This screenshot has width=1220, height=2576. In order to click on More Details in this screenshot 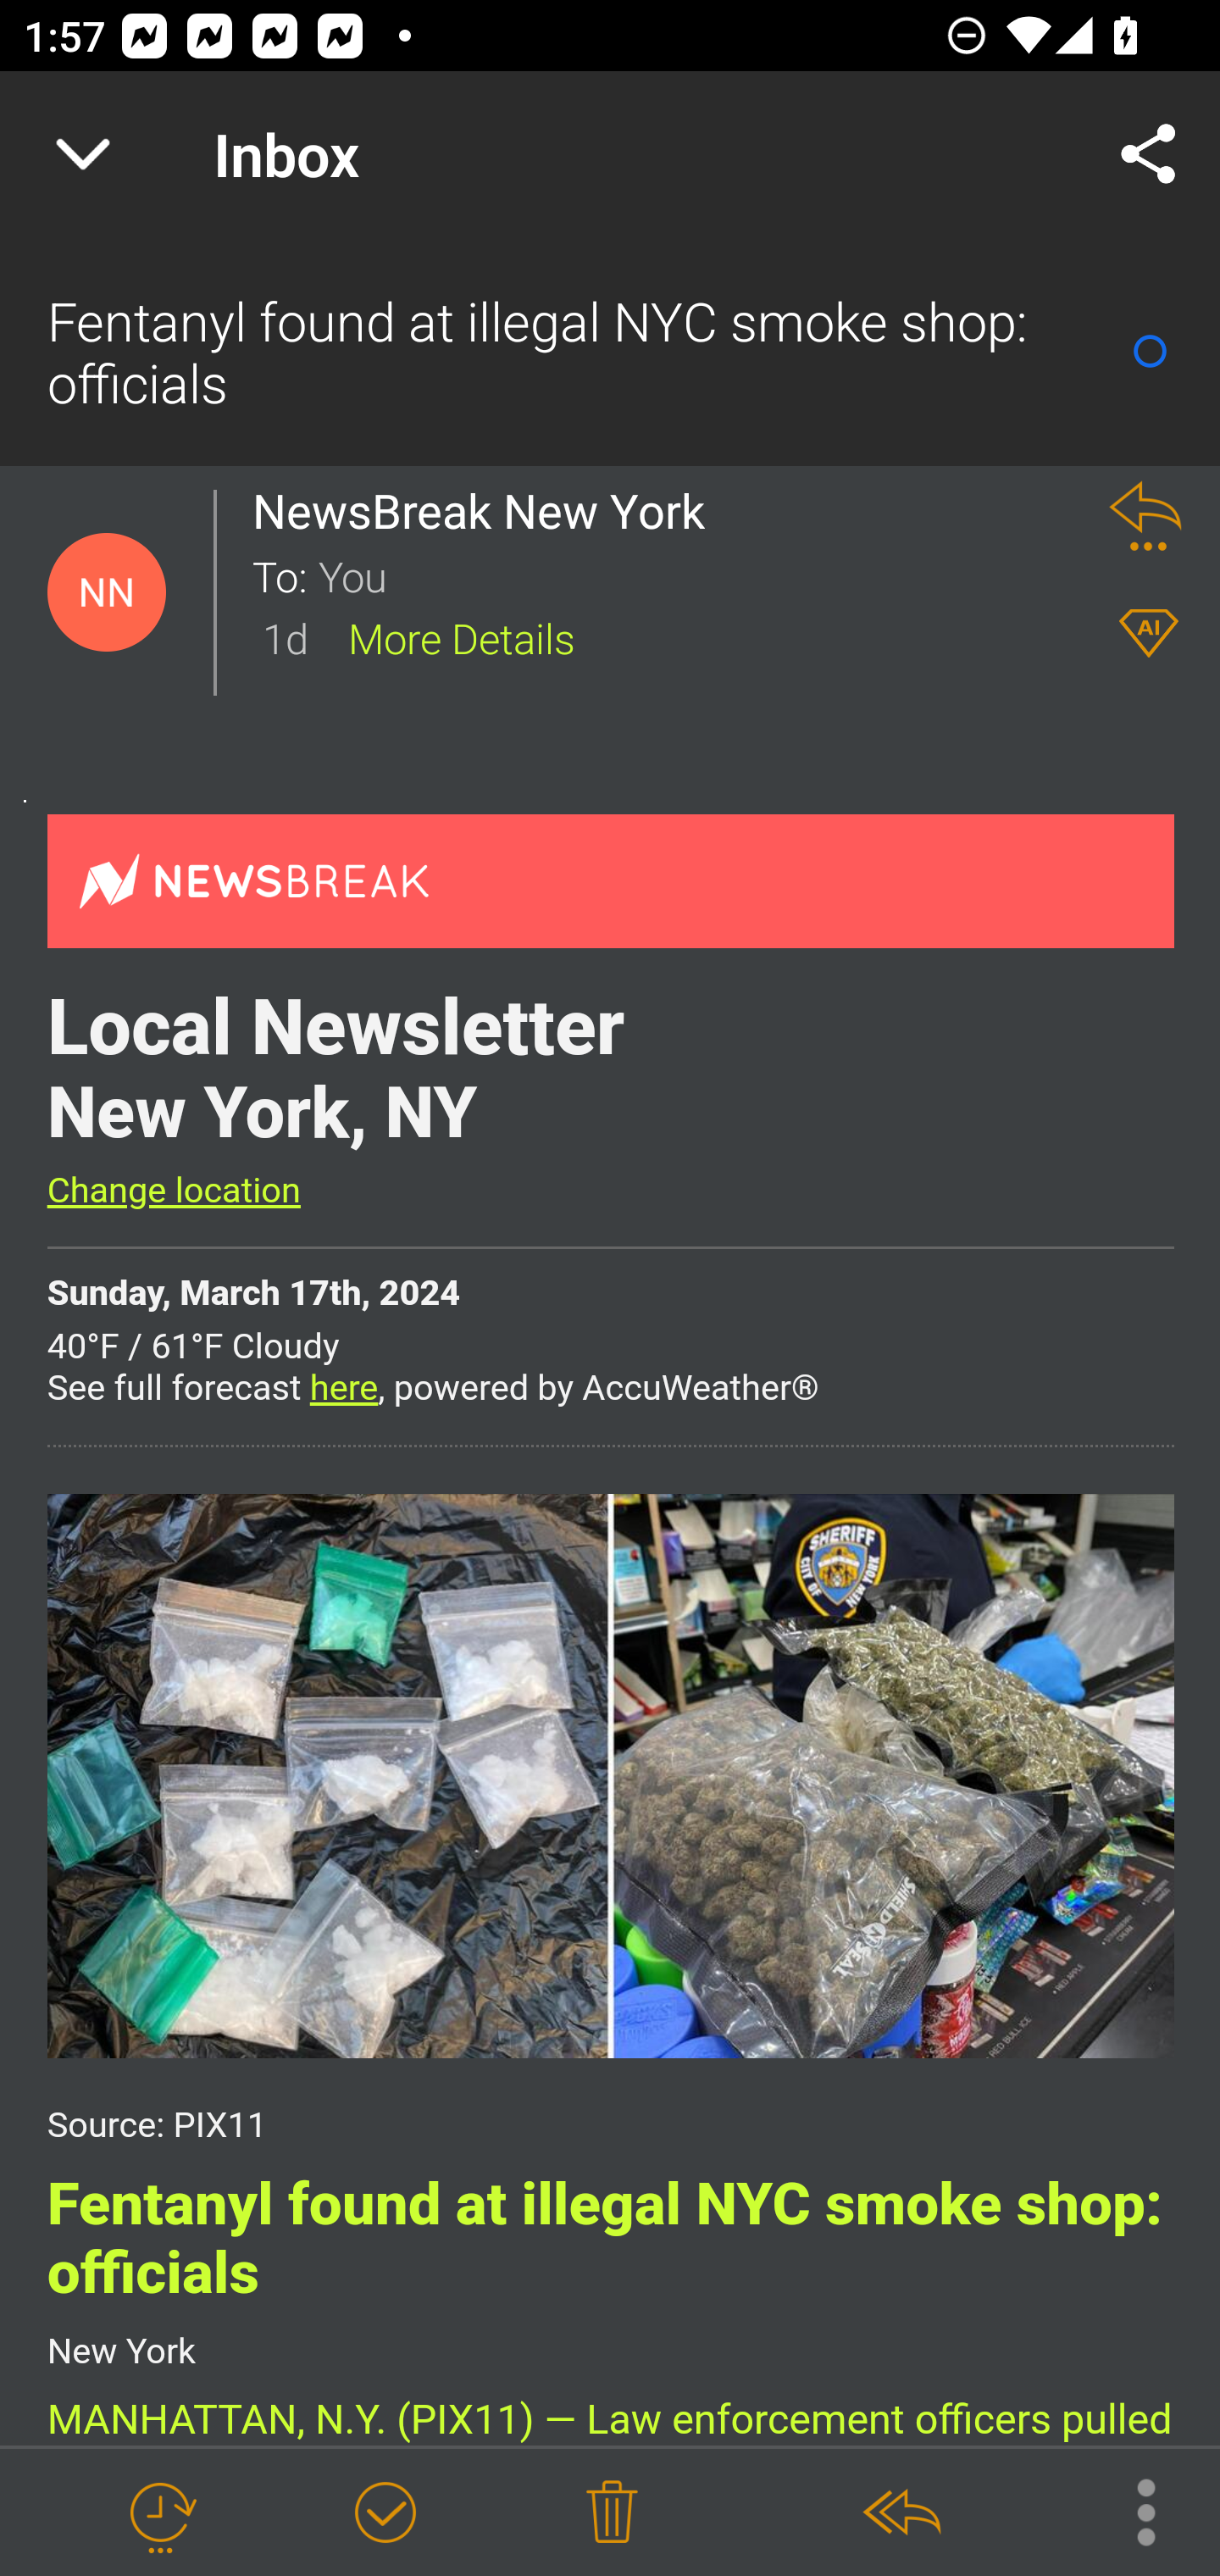, I will do `click(461, 636)`.